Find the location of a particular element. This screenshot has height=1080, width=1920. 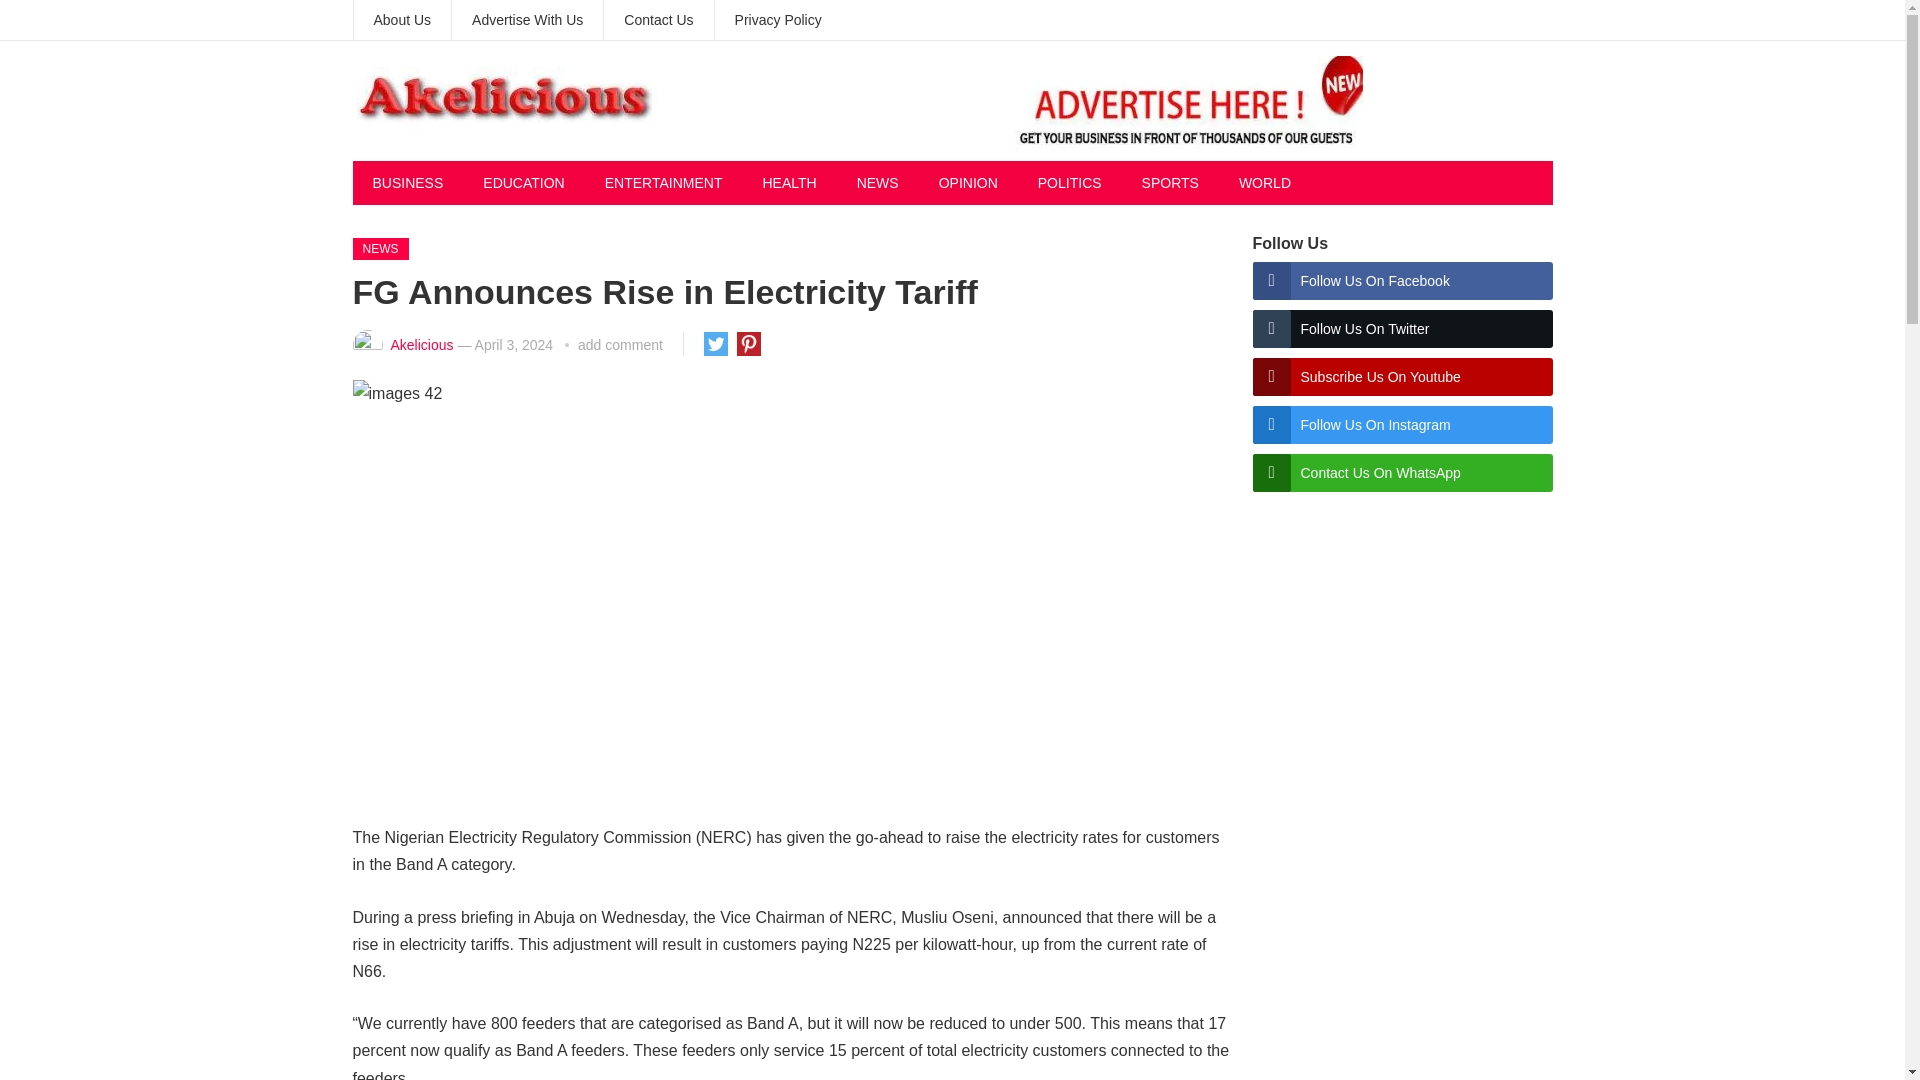

WORLD is located at coordinates (1265, 182).